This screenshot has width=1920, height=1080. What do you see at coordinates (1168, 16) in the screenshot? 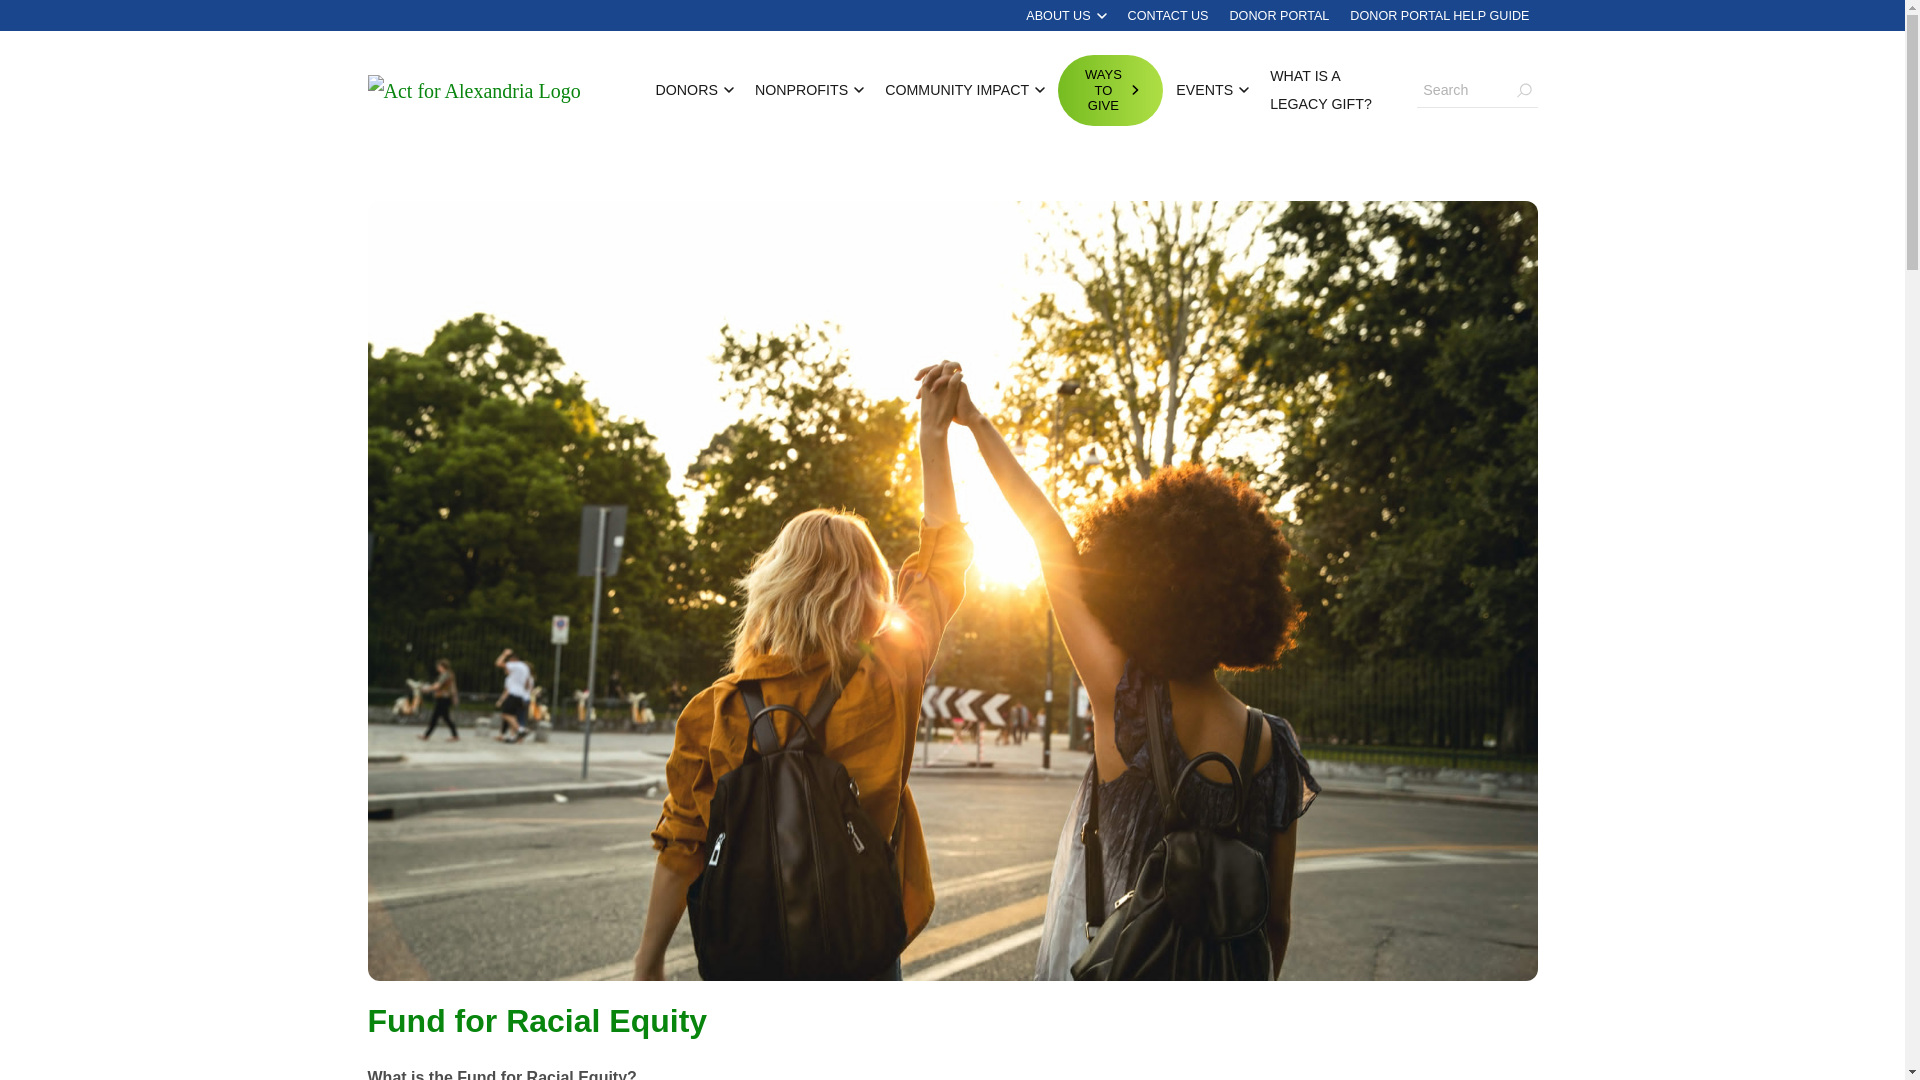
I see `CONTACT US` at bounding box center [1168, 16].